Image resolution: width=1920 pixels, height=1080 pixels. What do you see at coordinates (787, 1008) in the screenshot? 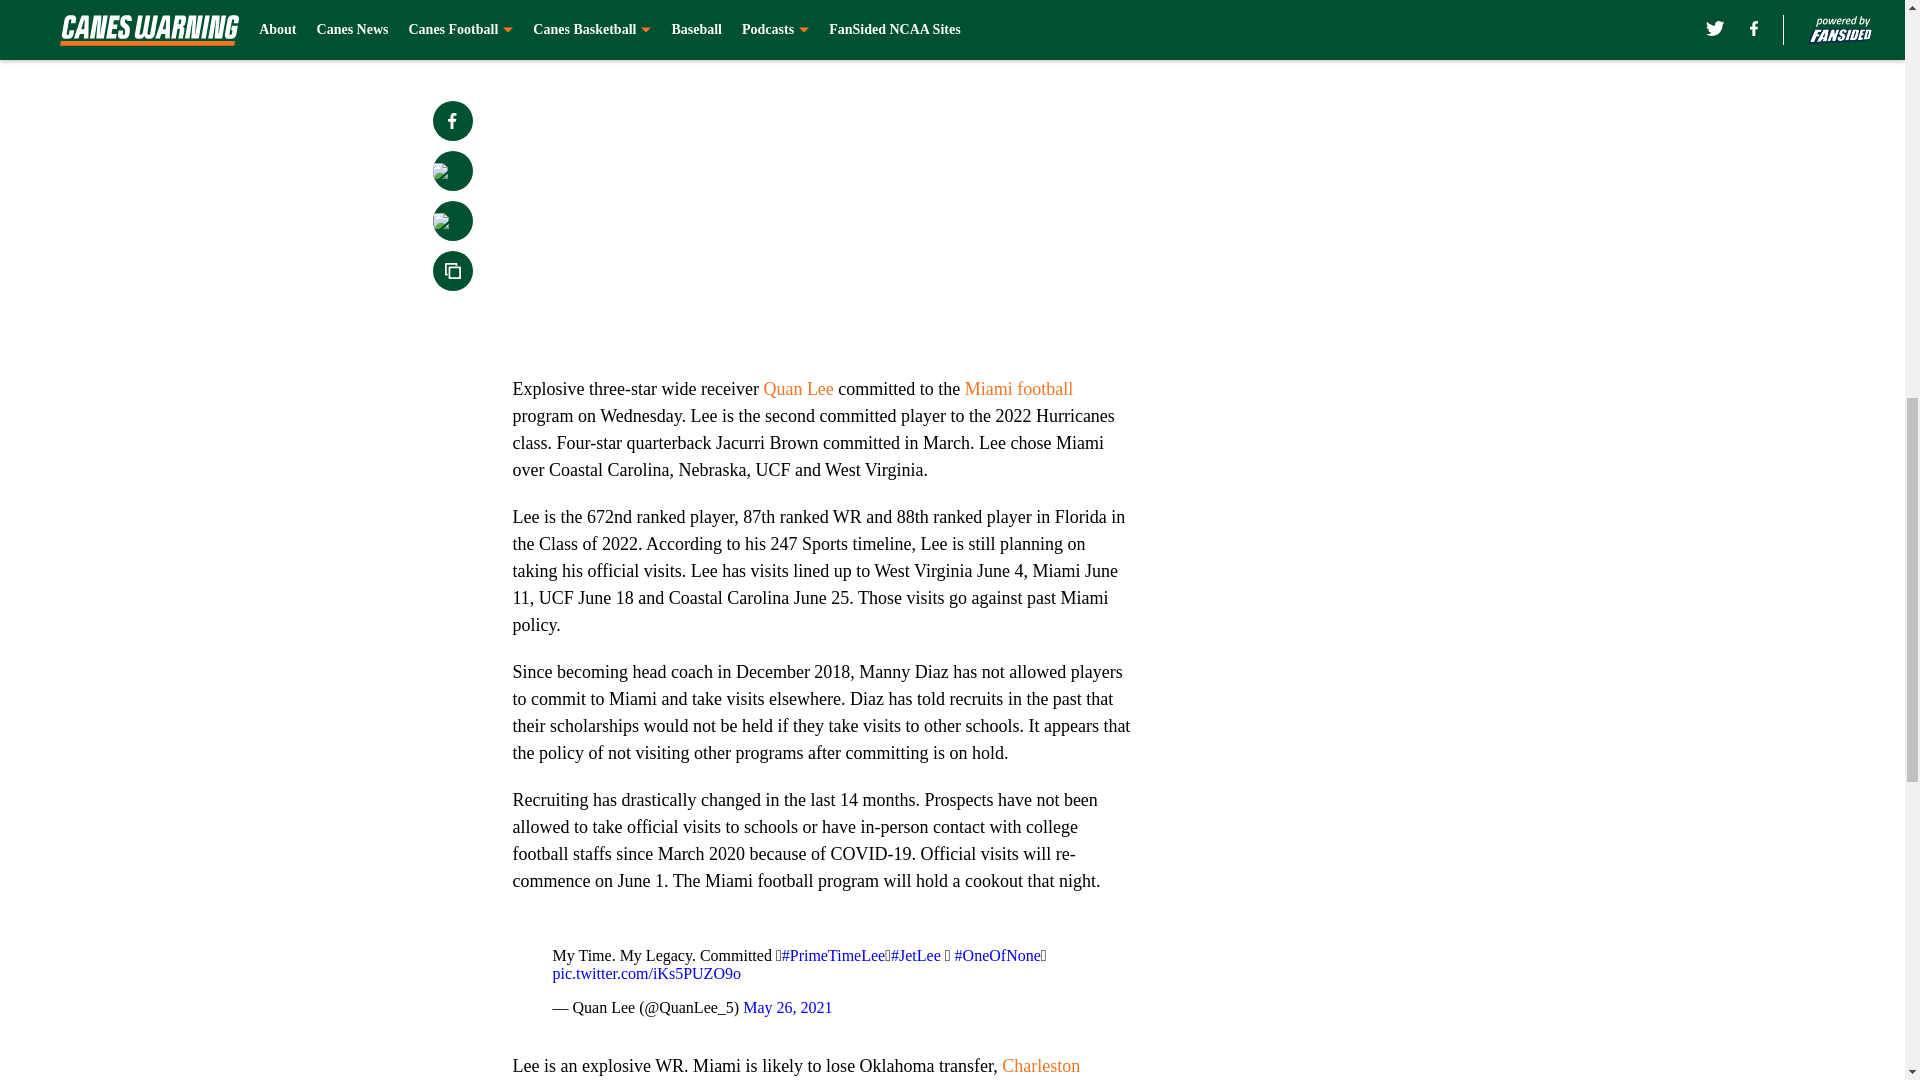
I see `May 26, 2021` at bounding box center [787, 1008].